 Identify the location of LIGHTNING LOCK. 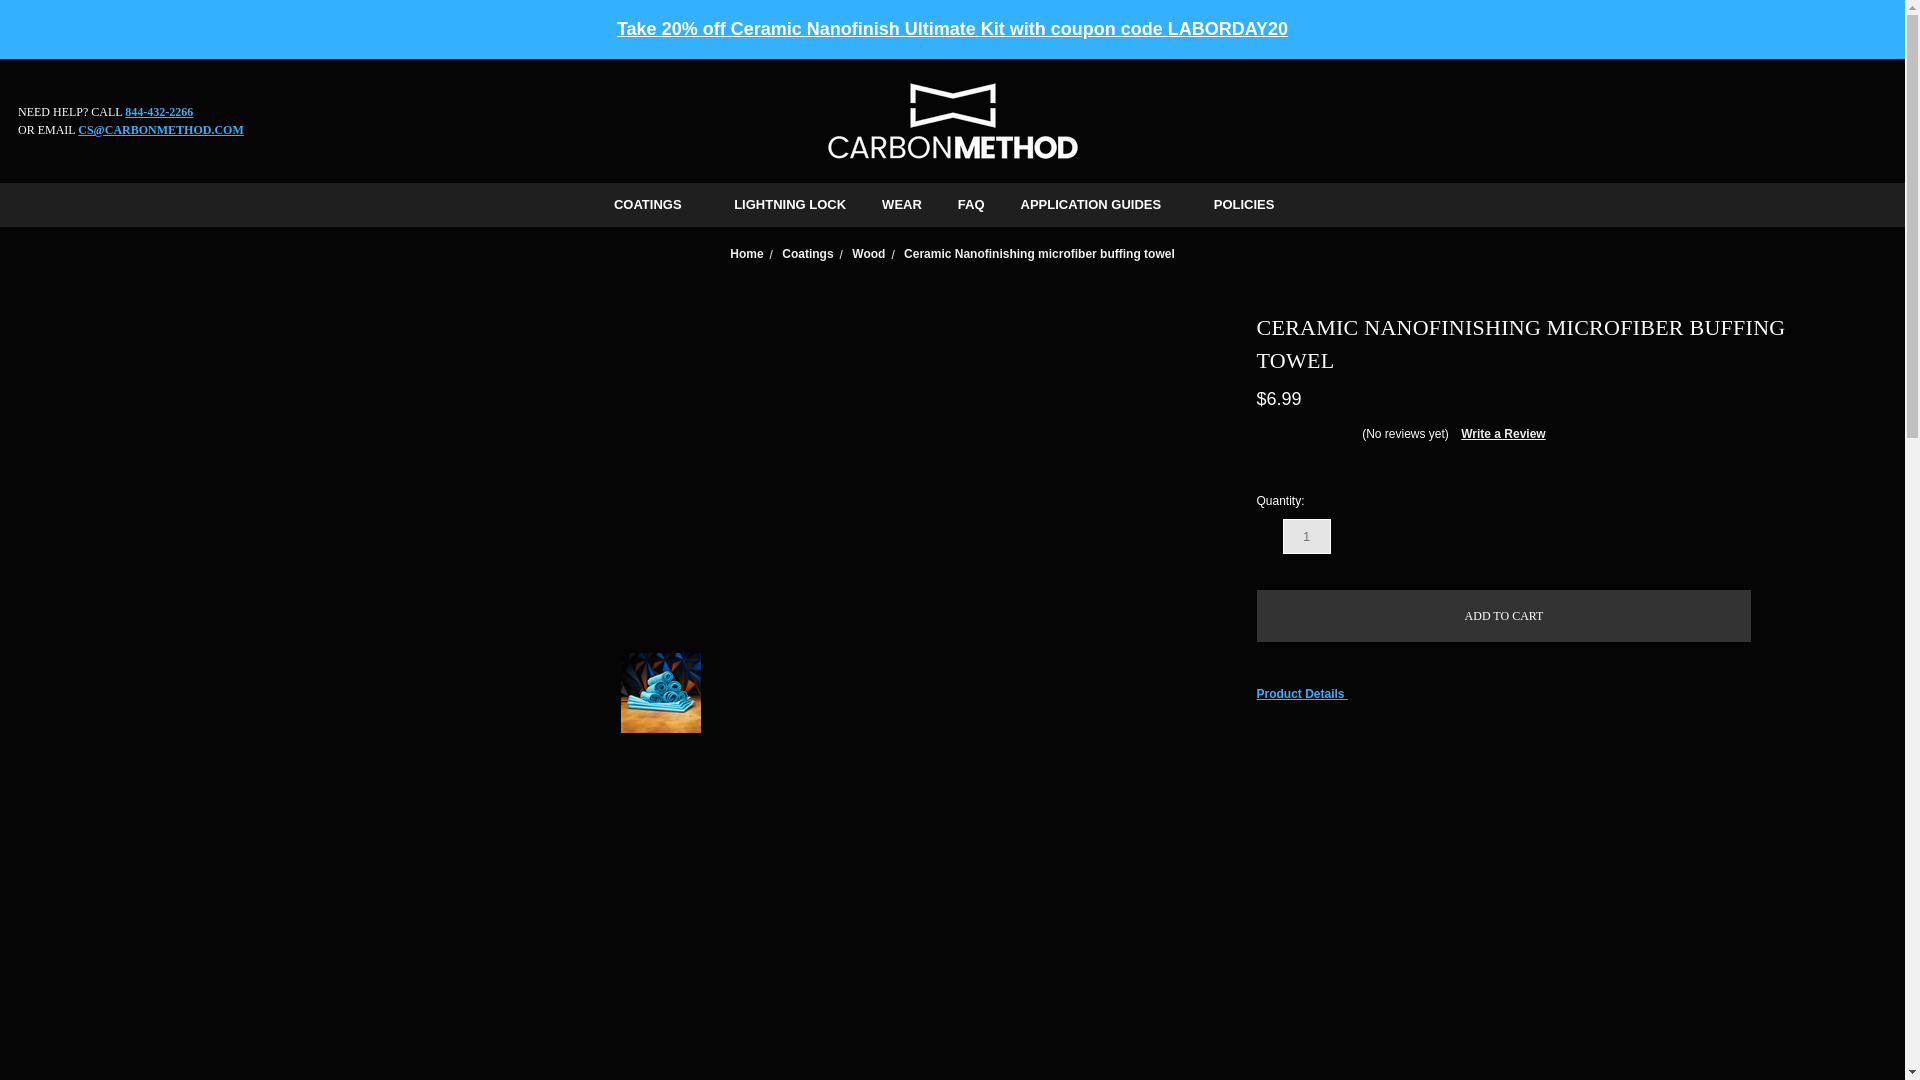
(790, 204).